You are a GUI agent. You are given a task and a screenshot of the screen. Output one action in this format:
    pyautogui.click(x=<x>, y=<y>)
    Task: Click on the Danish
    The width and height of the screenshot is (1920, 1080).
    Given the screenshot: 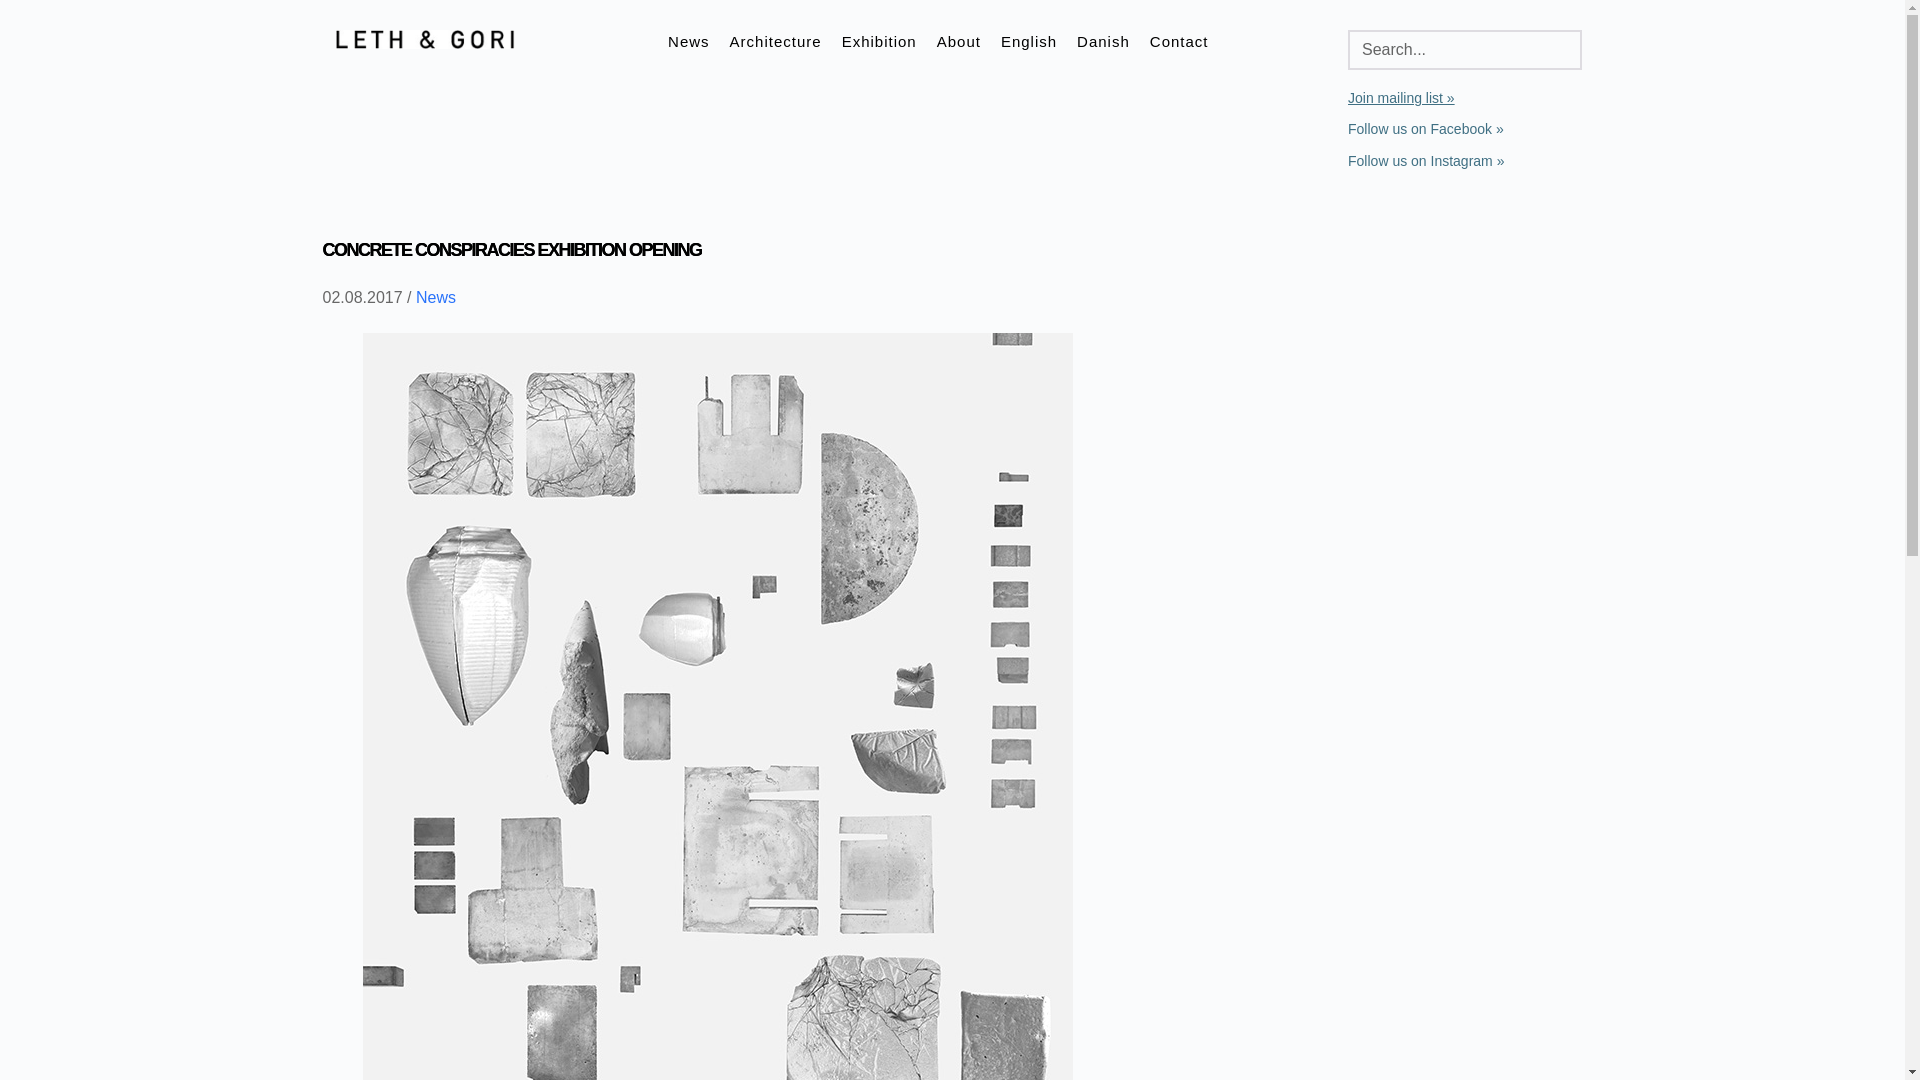 What is the action you would take?
    pyautogui.click(x=1102, y=42)
    